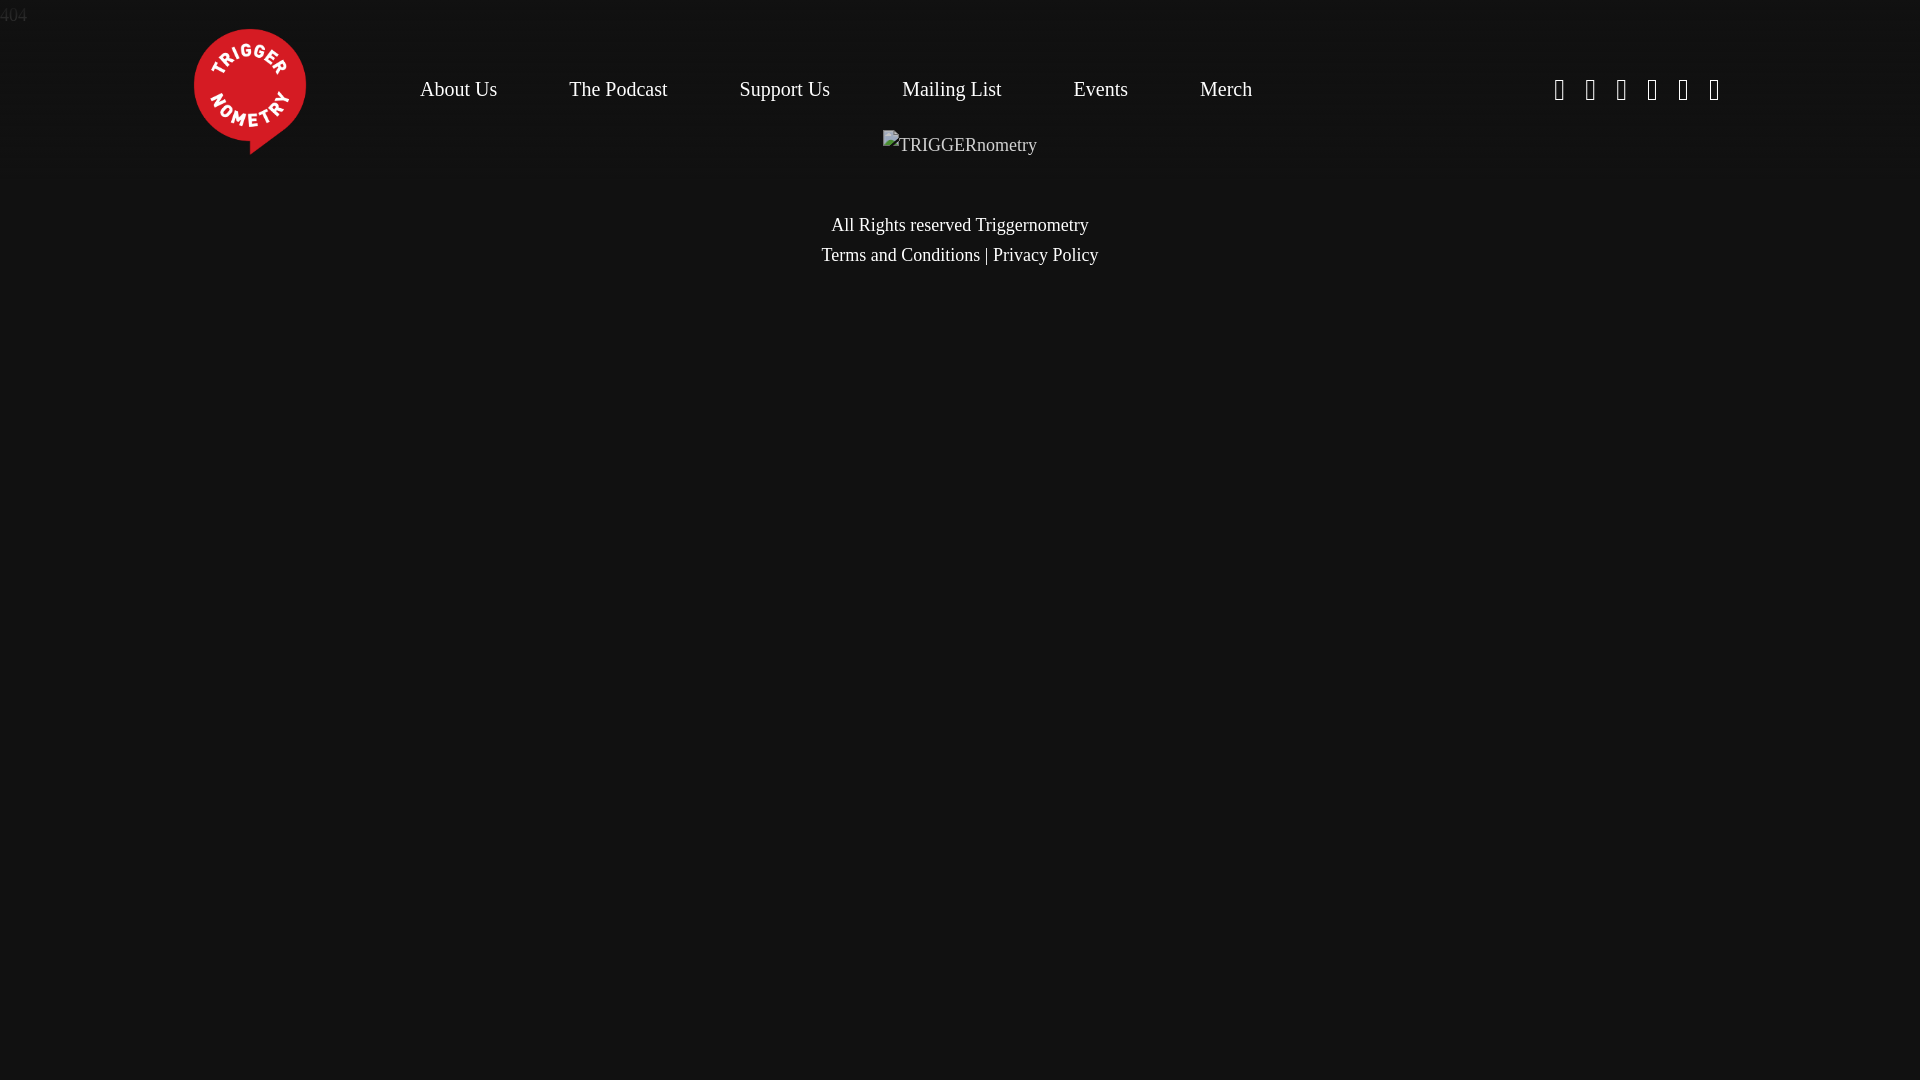 This screenshot has width=1920, height=1080. What do you see at coordinates (1100, 88) in the screenshot?
I see `Events` at bounding box center [1100, 88].